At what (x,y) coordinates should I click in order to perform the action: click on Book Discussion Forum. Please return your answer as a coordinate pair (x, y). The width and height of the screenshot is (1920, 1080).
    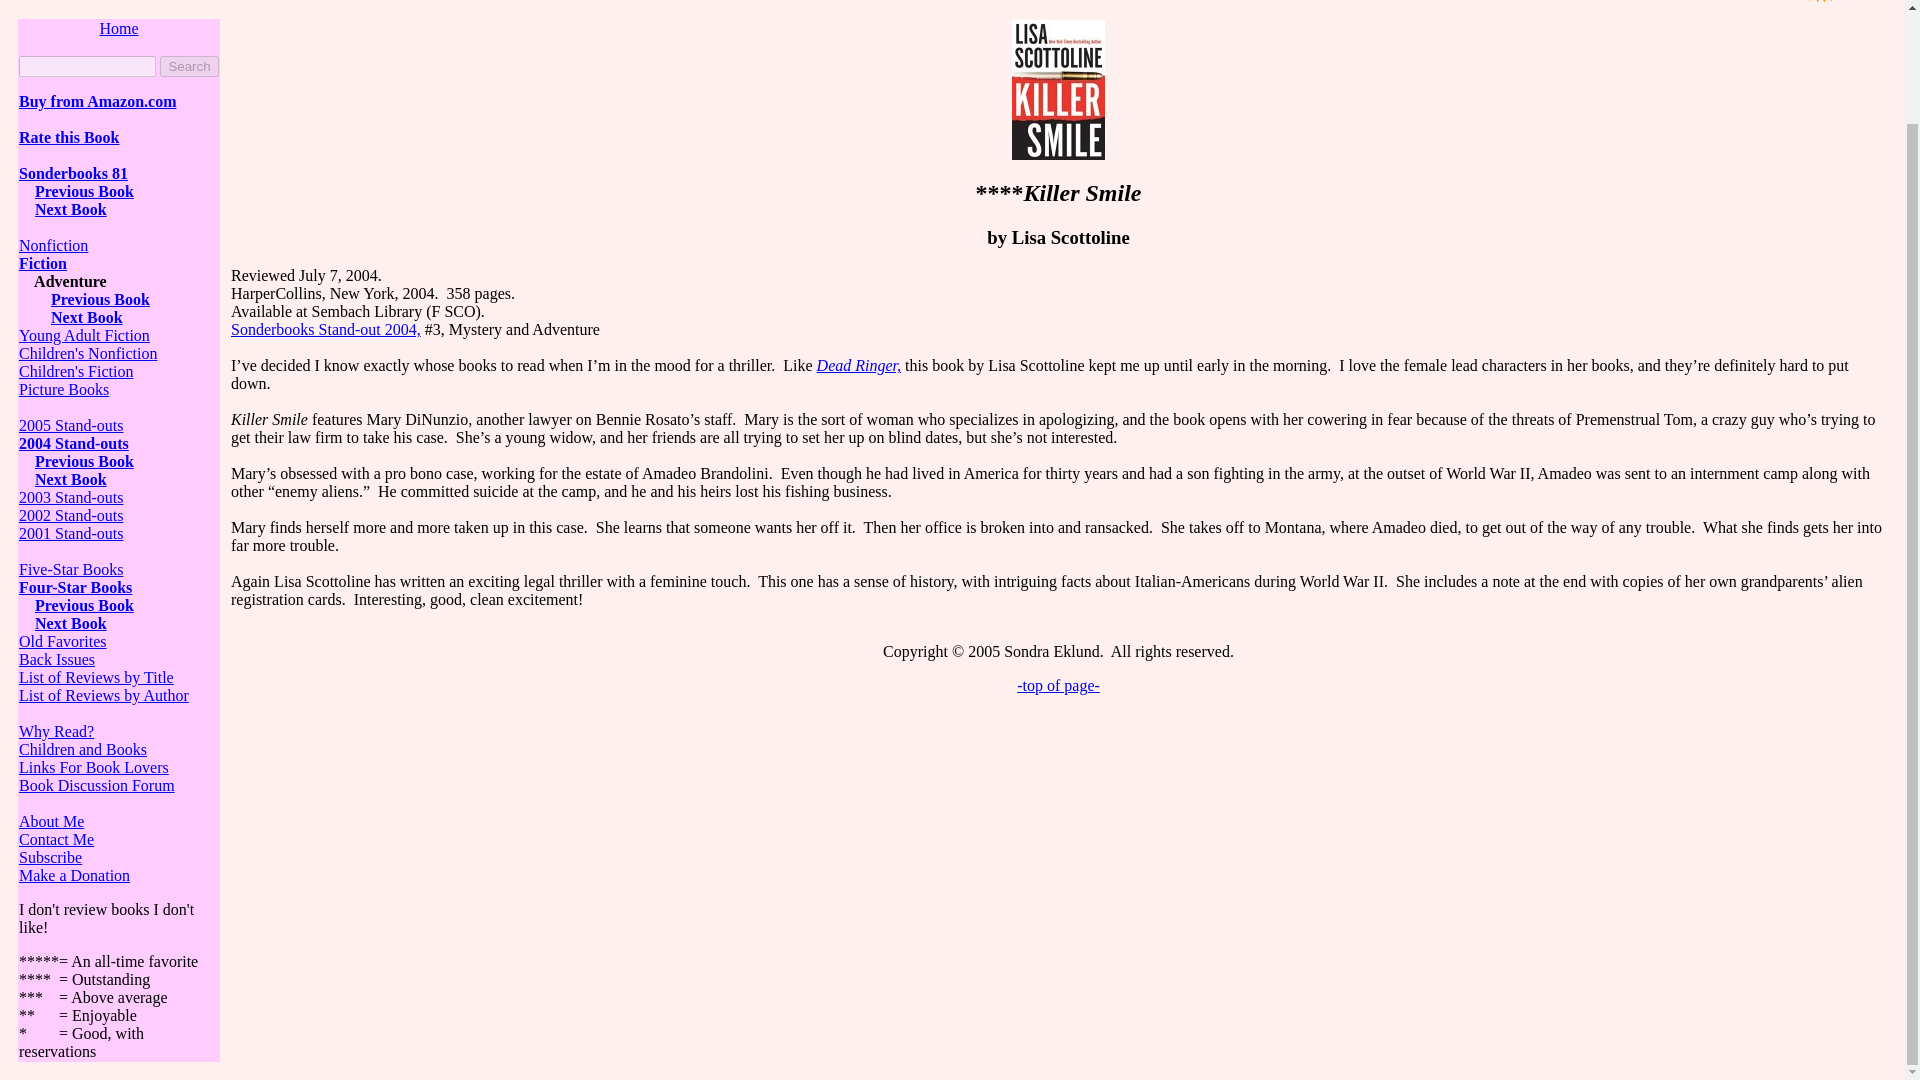
    Looking at the image, I should click on (96, 784).